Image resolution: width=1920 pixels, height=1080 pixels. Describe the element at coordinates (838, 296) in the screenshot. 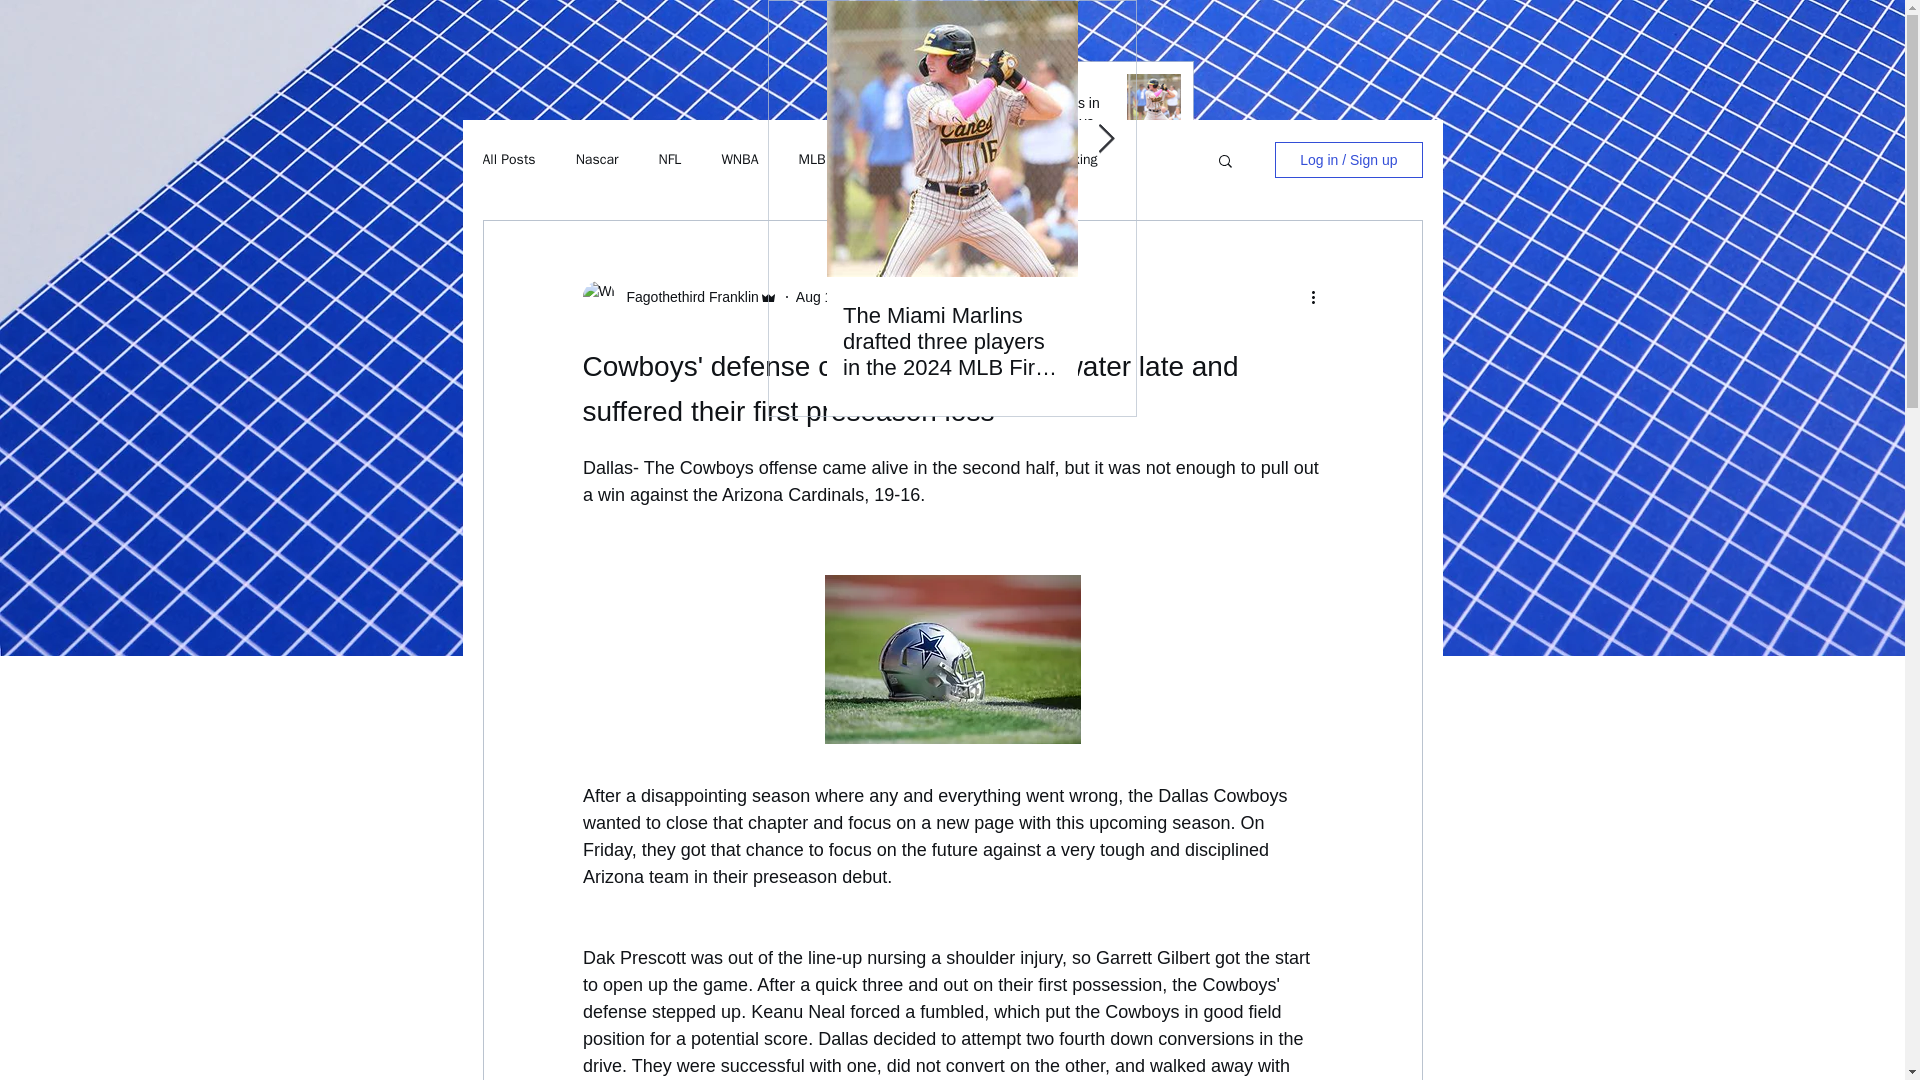

I see `Aug 13, 2021` at that location.